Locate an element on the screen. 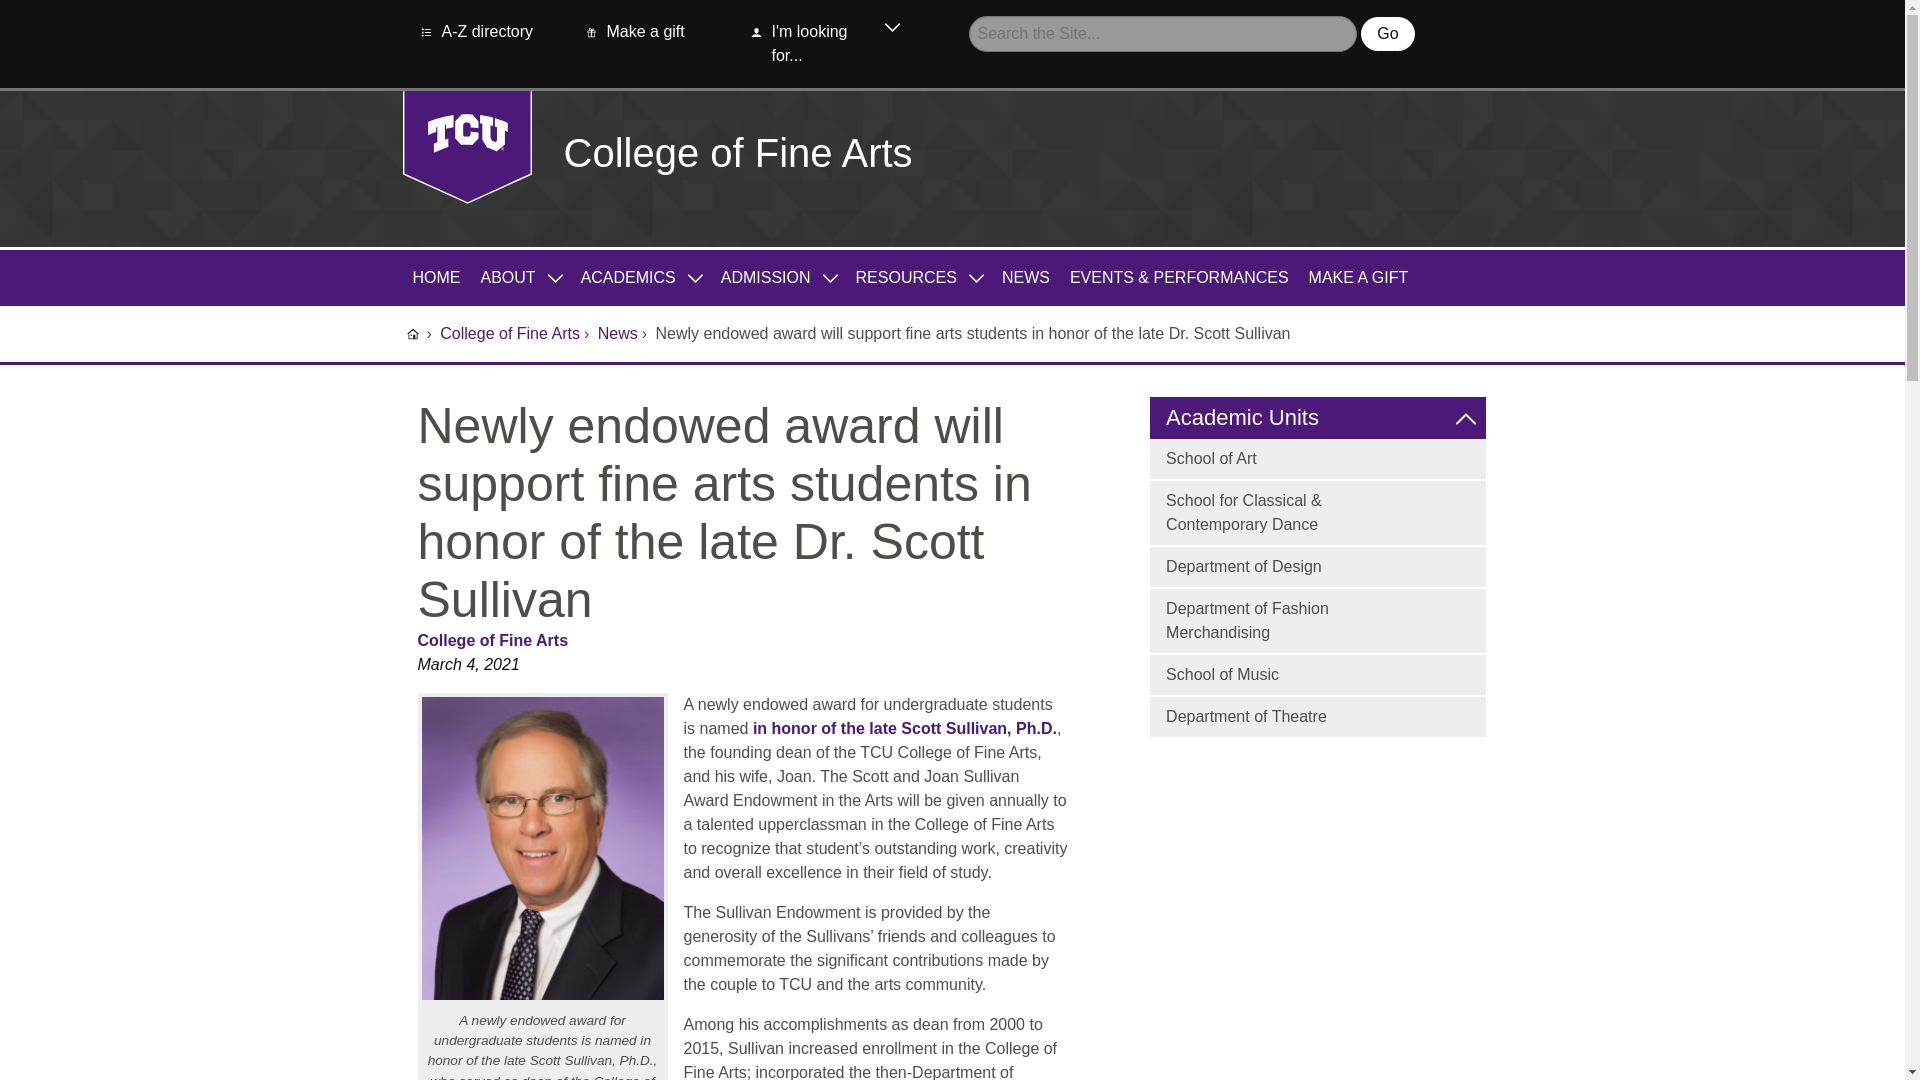 The width and height of the screenshot is (1920, 1080). Expand ABOUT Menu is located at coordinates (556, 276).